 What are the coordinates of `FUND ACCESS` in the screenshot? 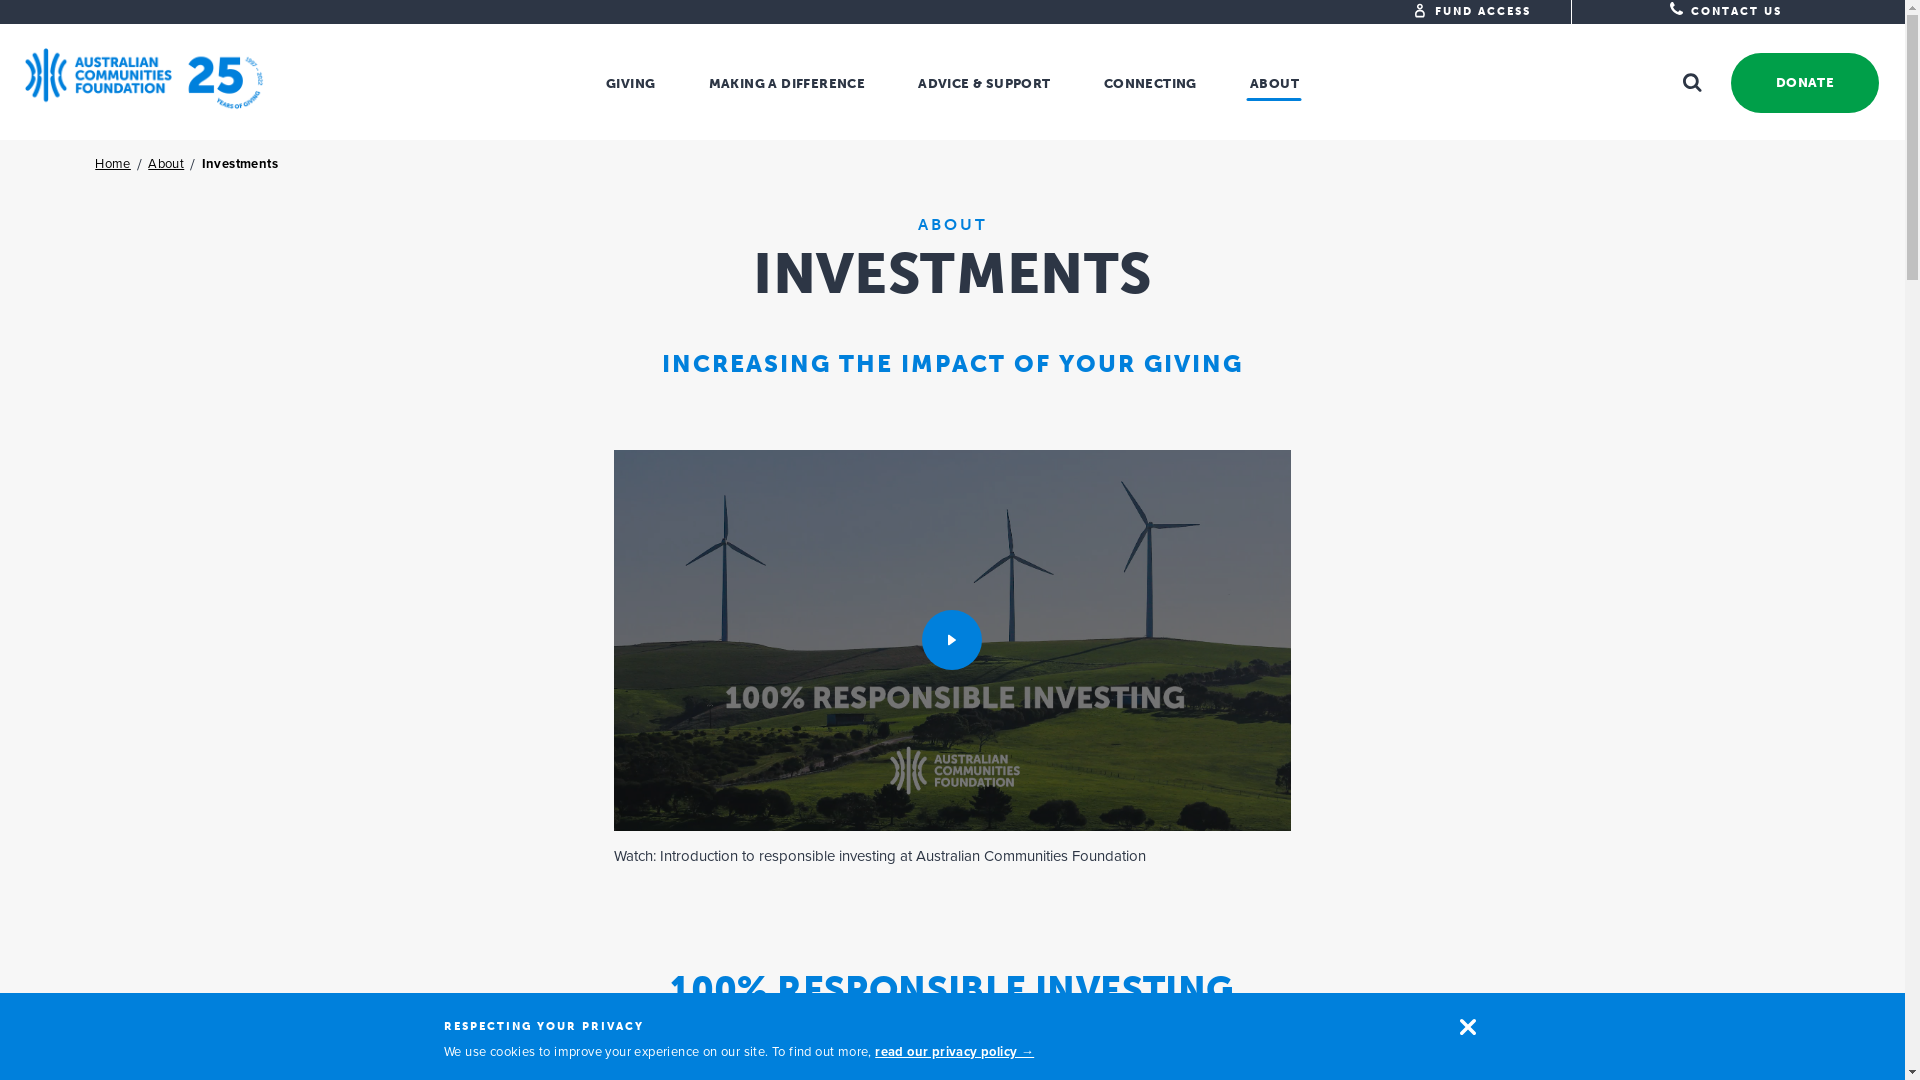 It's located at (1484, 12).